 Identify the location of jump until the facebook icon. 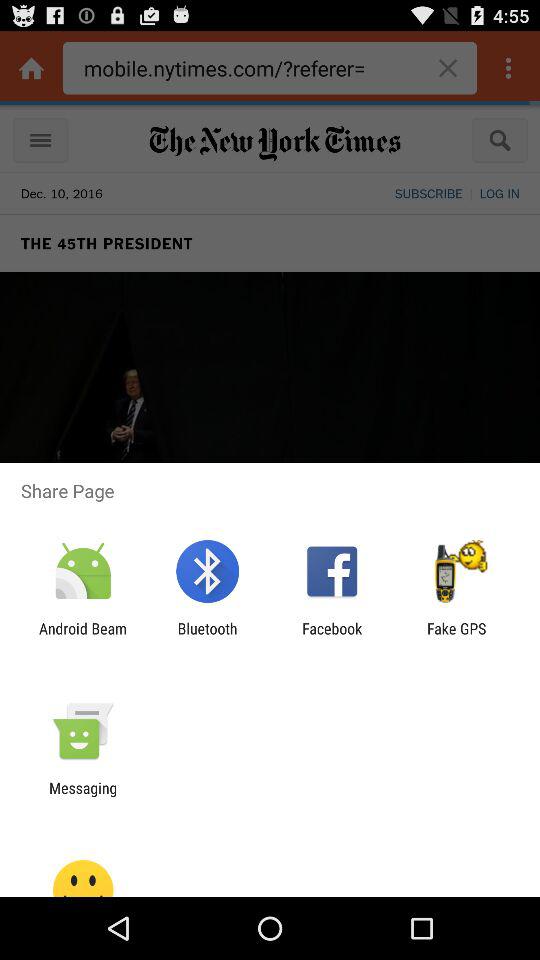
(332, 637).